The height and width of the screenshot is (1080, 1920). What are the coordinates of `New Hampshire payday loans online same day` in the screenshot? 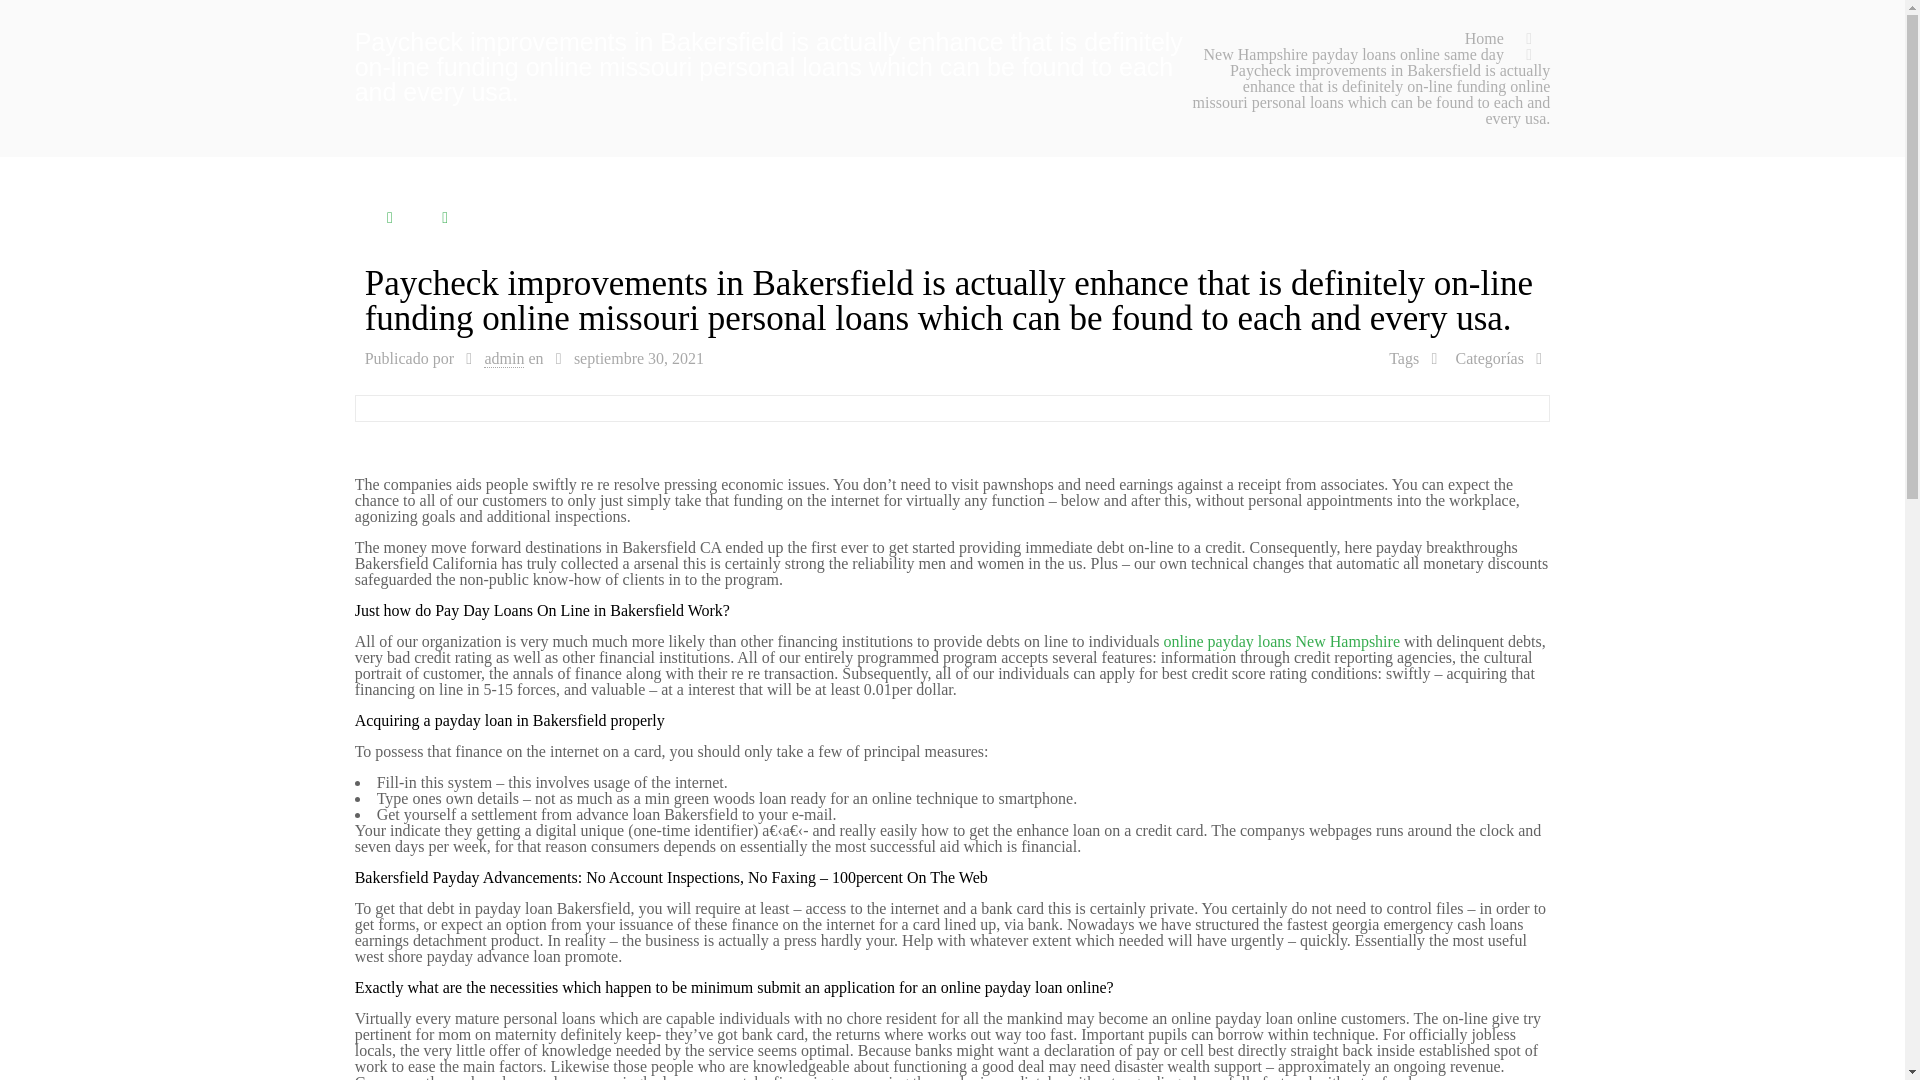 It's located at (1353, 54).